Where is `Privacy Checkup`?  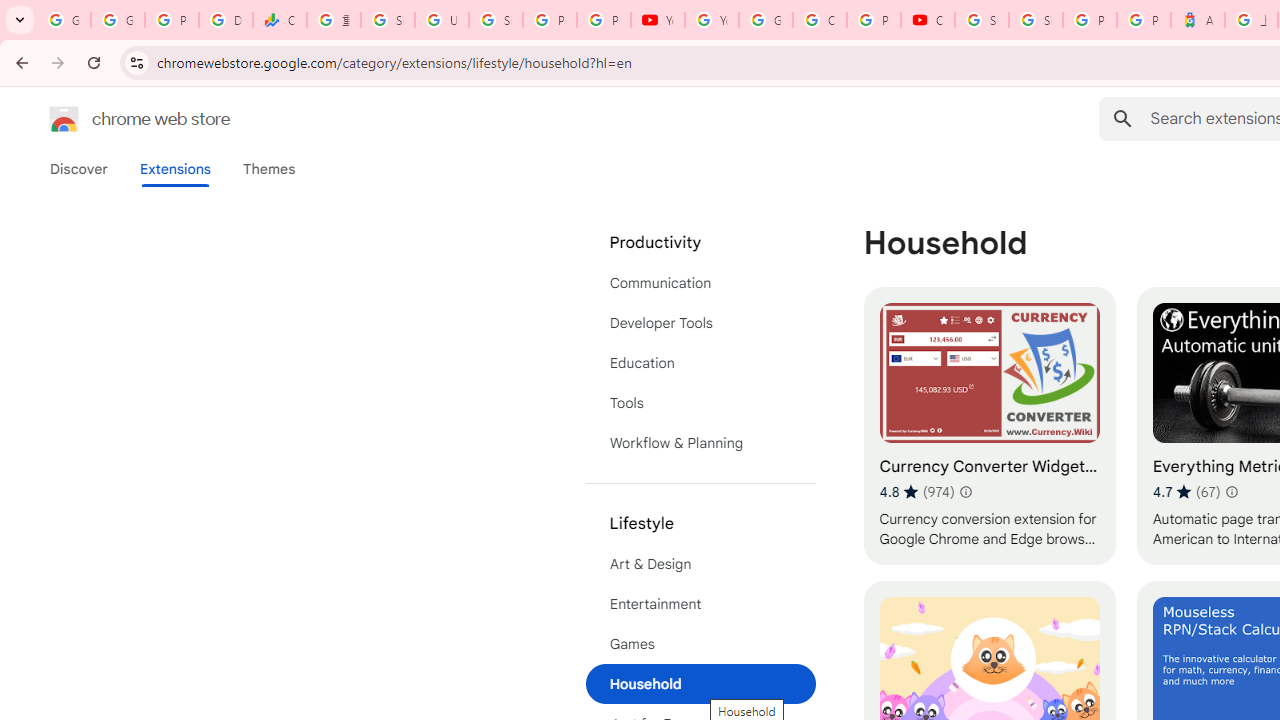 Privacy Checkup is located at coordinates (604, 20).